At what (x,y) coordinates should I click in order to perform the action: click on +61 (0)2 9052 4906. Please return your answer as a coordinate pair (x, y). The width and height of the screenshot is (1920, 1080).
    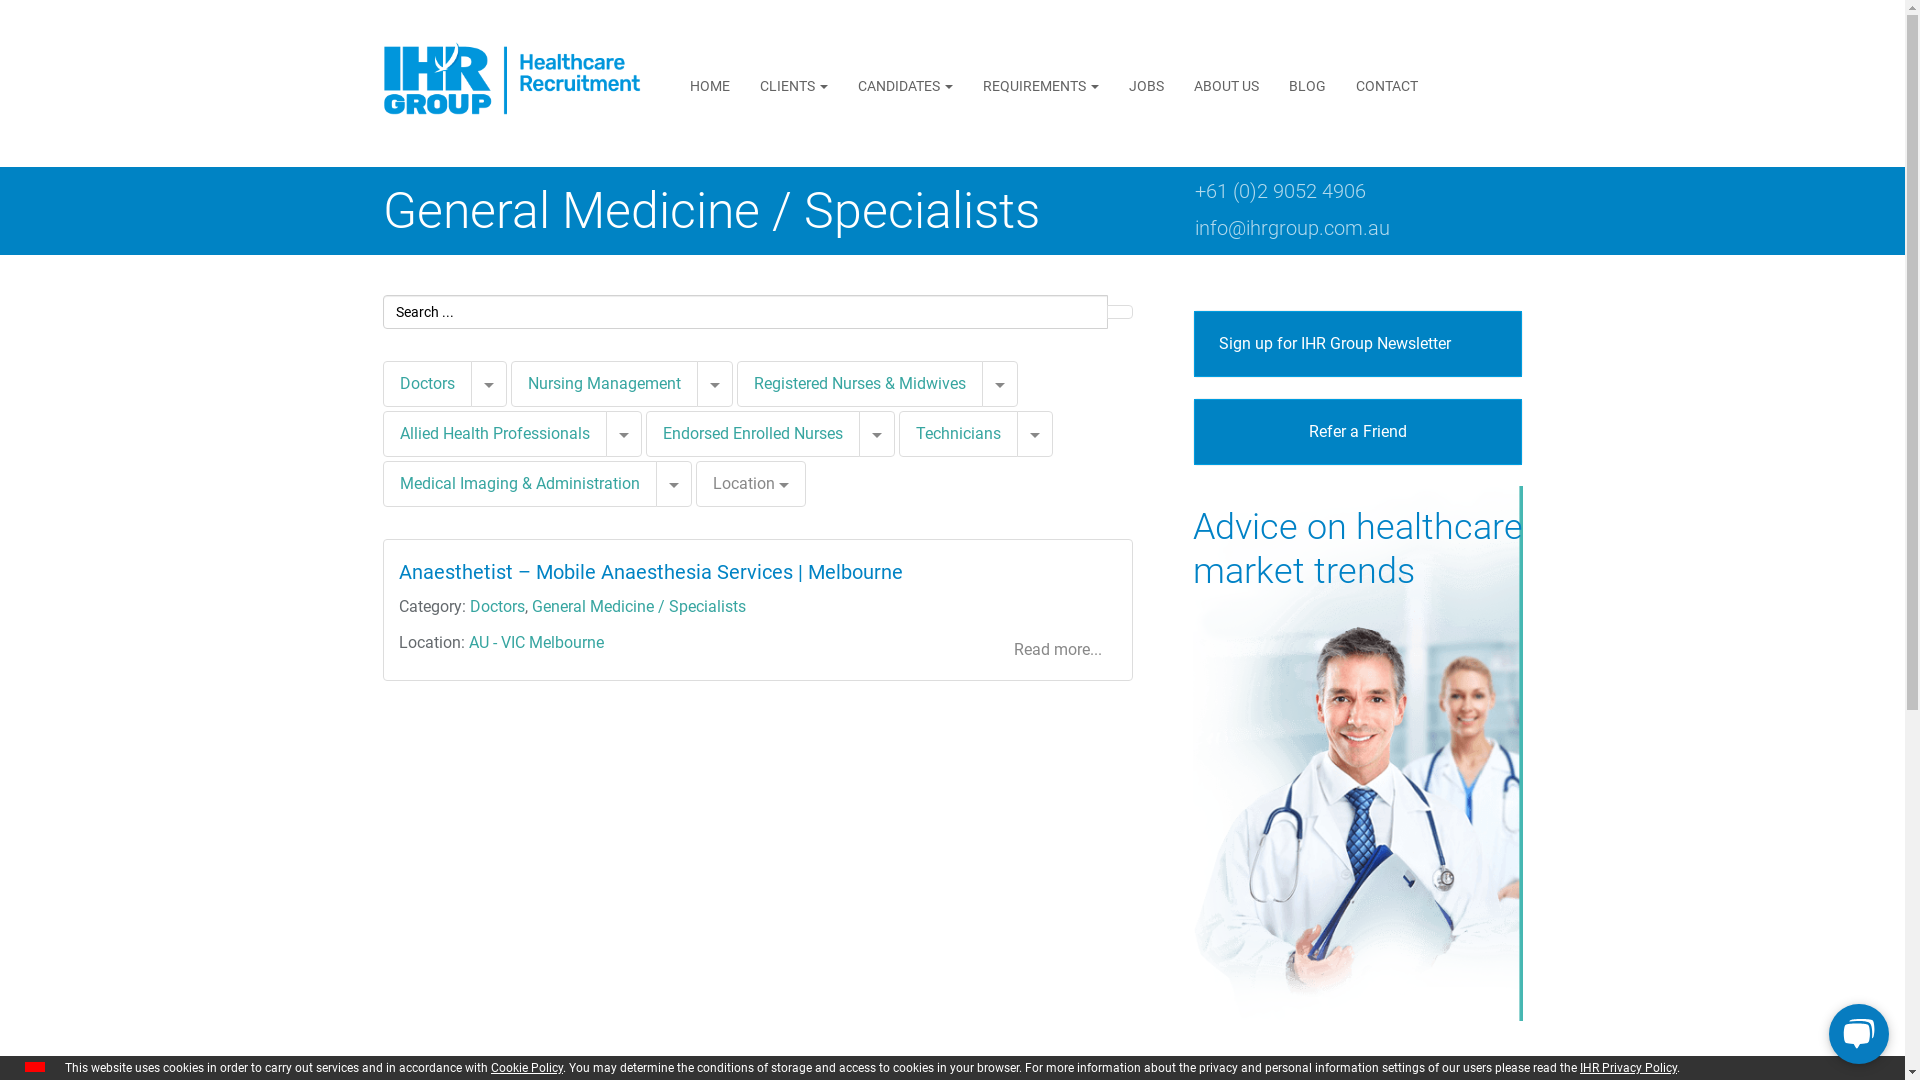
    Looking at the image, I should click on (1280, 191).